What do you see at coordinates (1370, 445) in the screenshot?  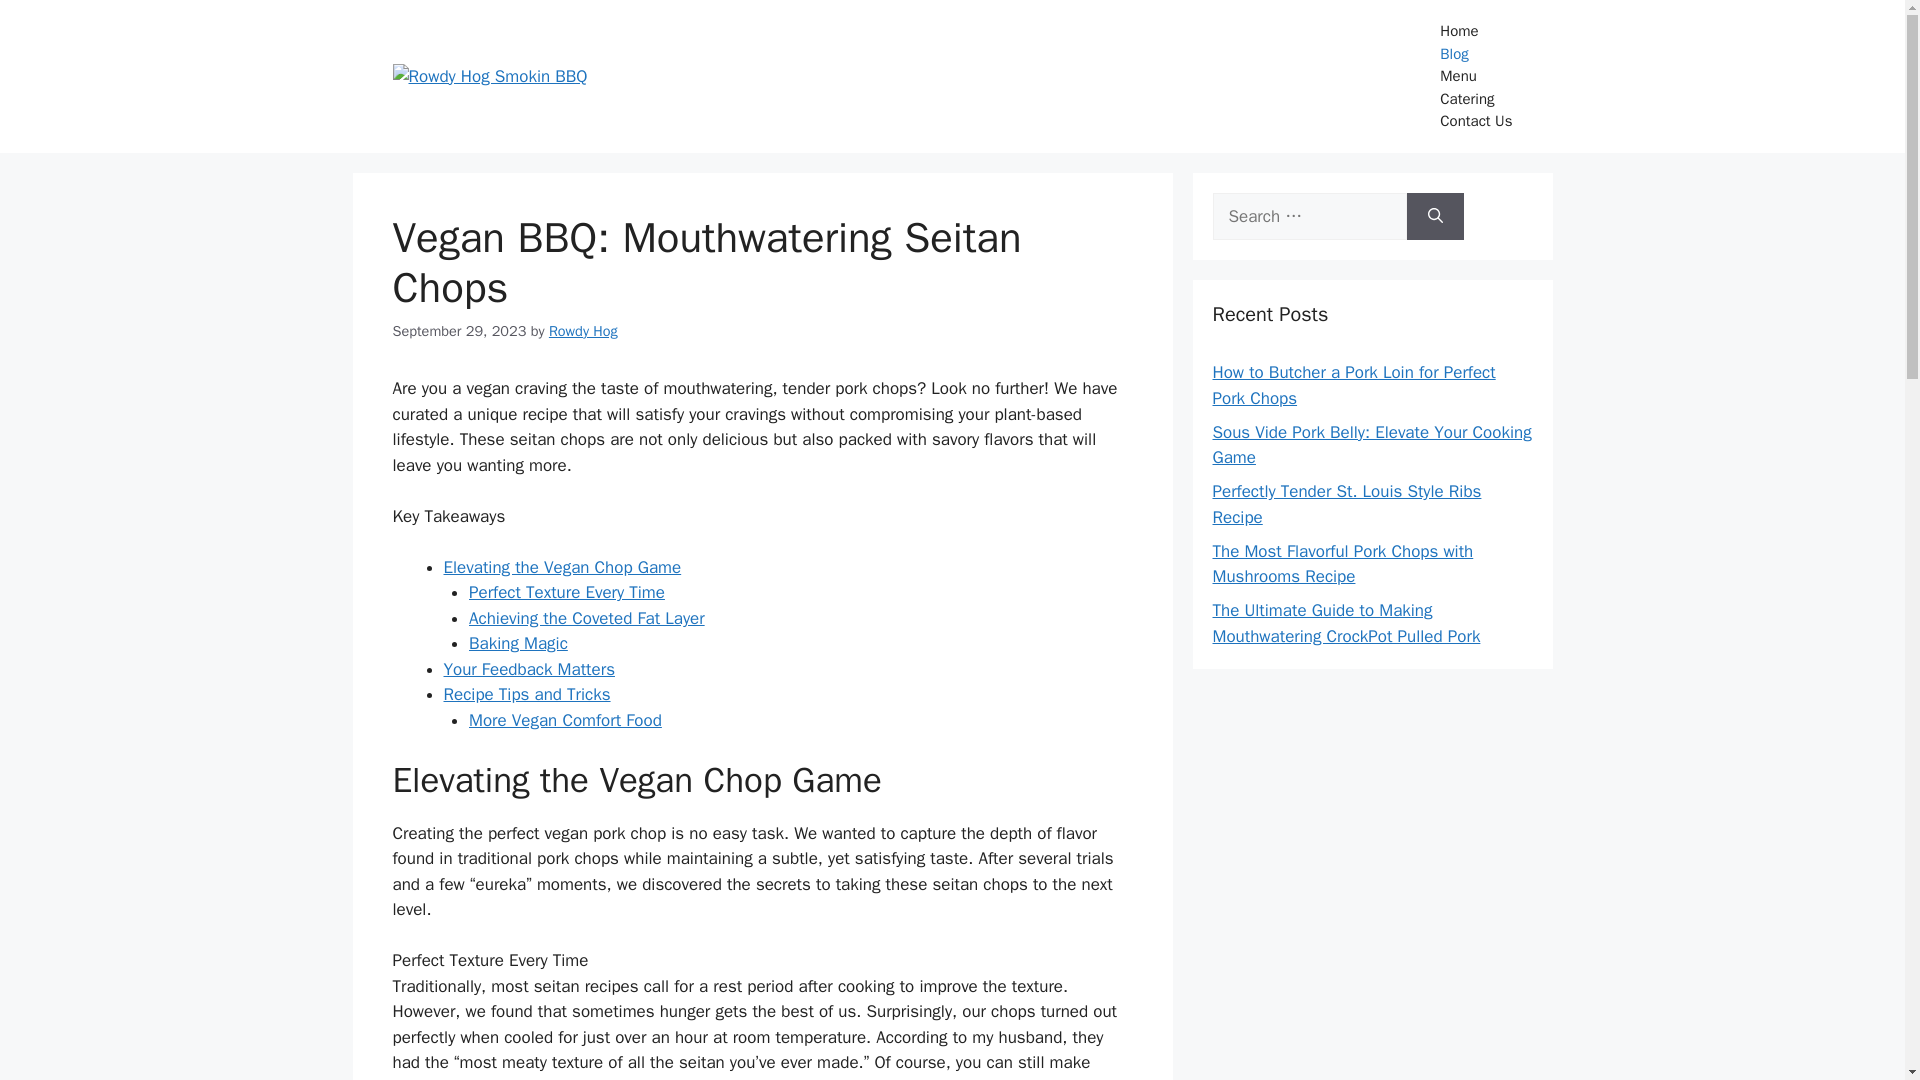 I see `Sous Vide Pork Belly: Elevate Your Cooking Game` at bounding box center [1370, 445].